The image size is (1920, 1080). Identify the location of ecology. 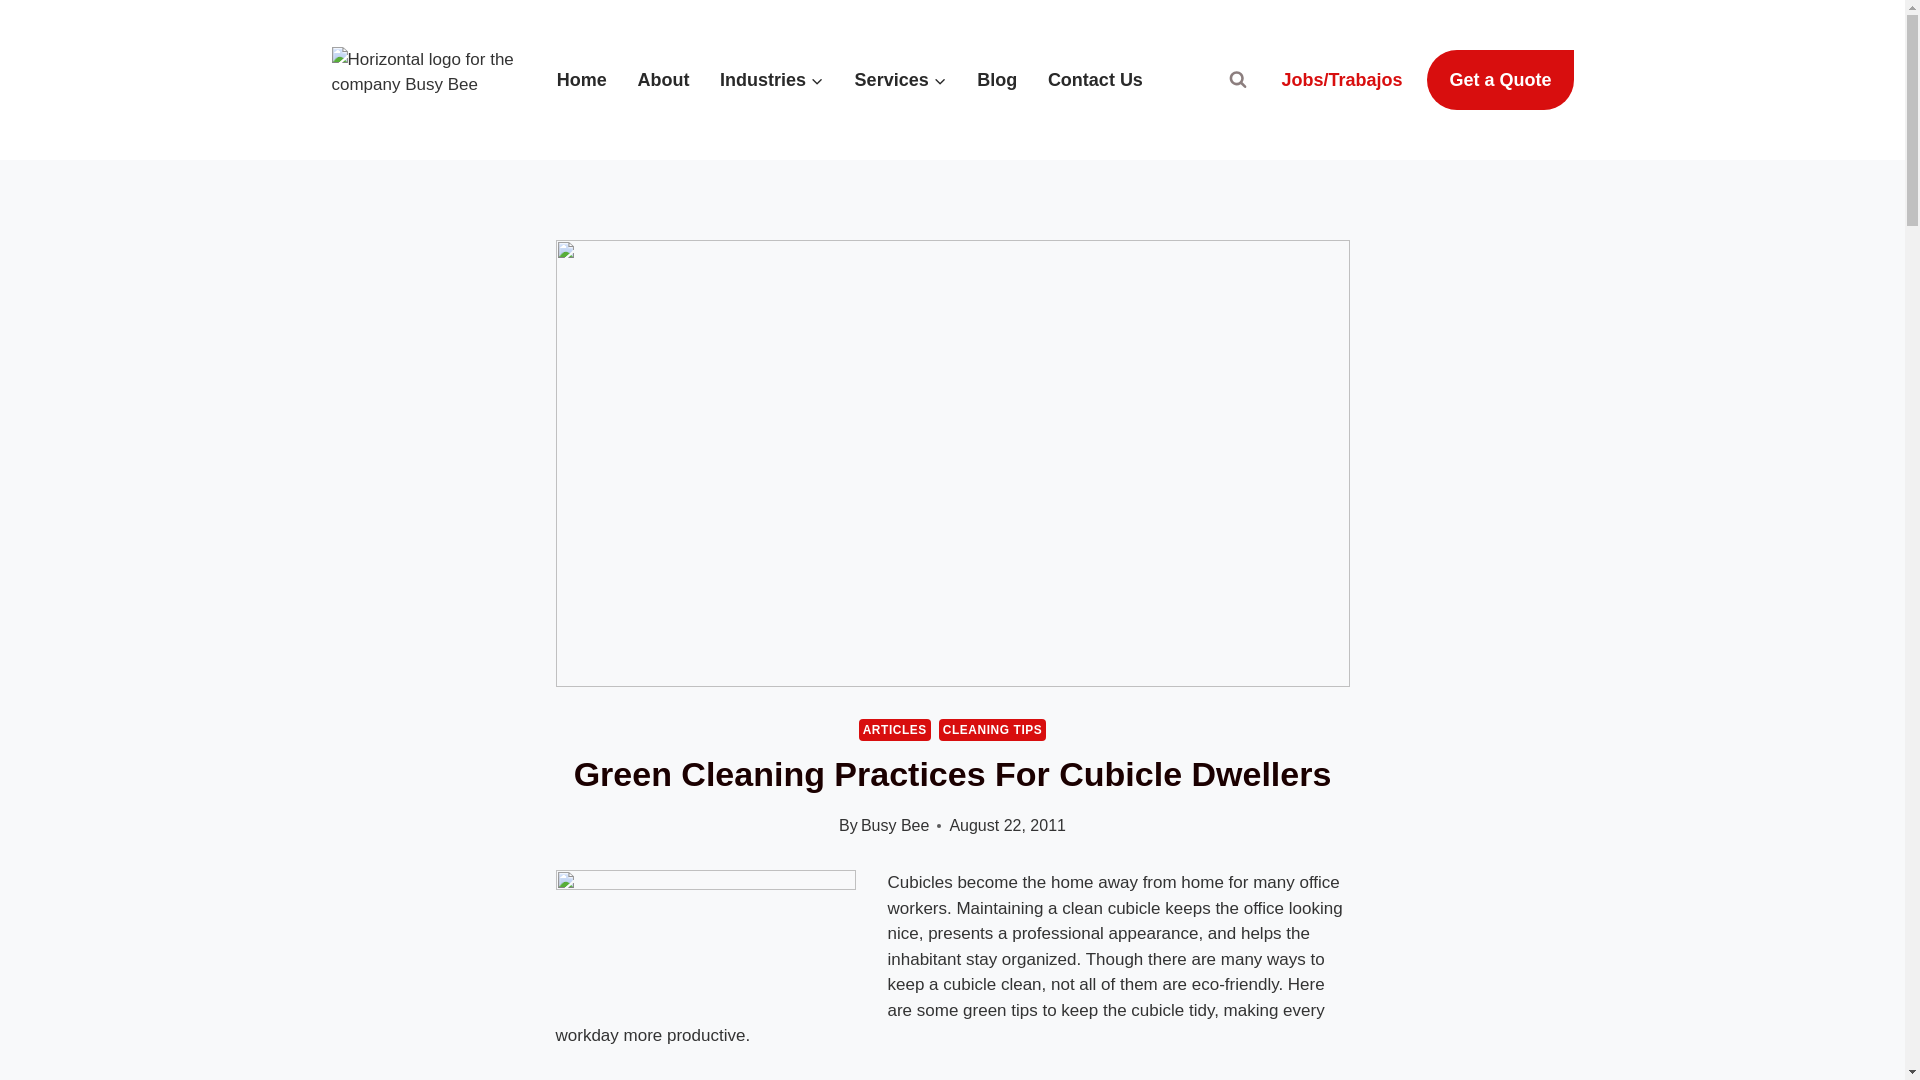
(706, 938).